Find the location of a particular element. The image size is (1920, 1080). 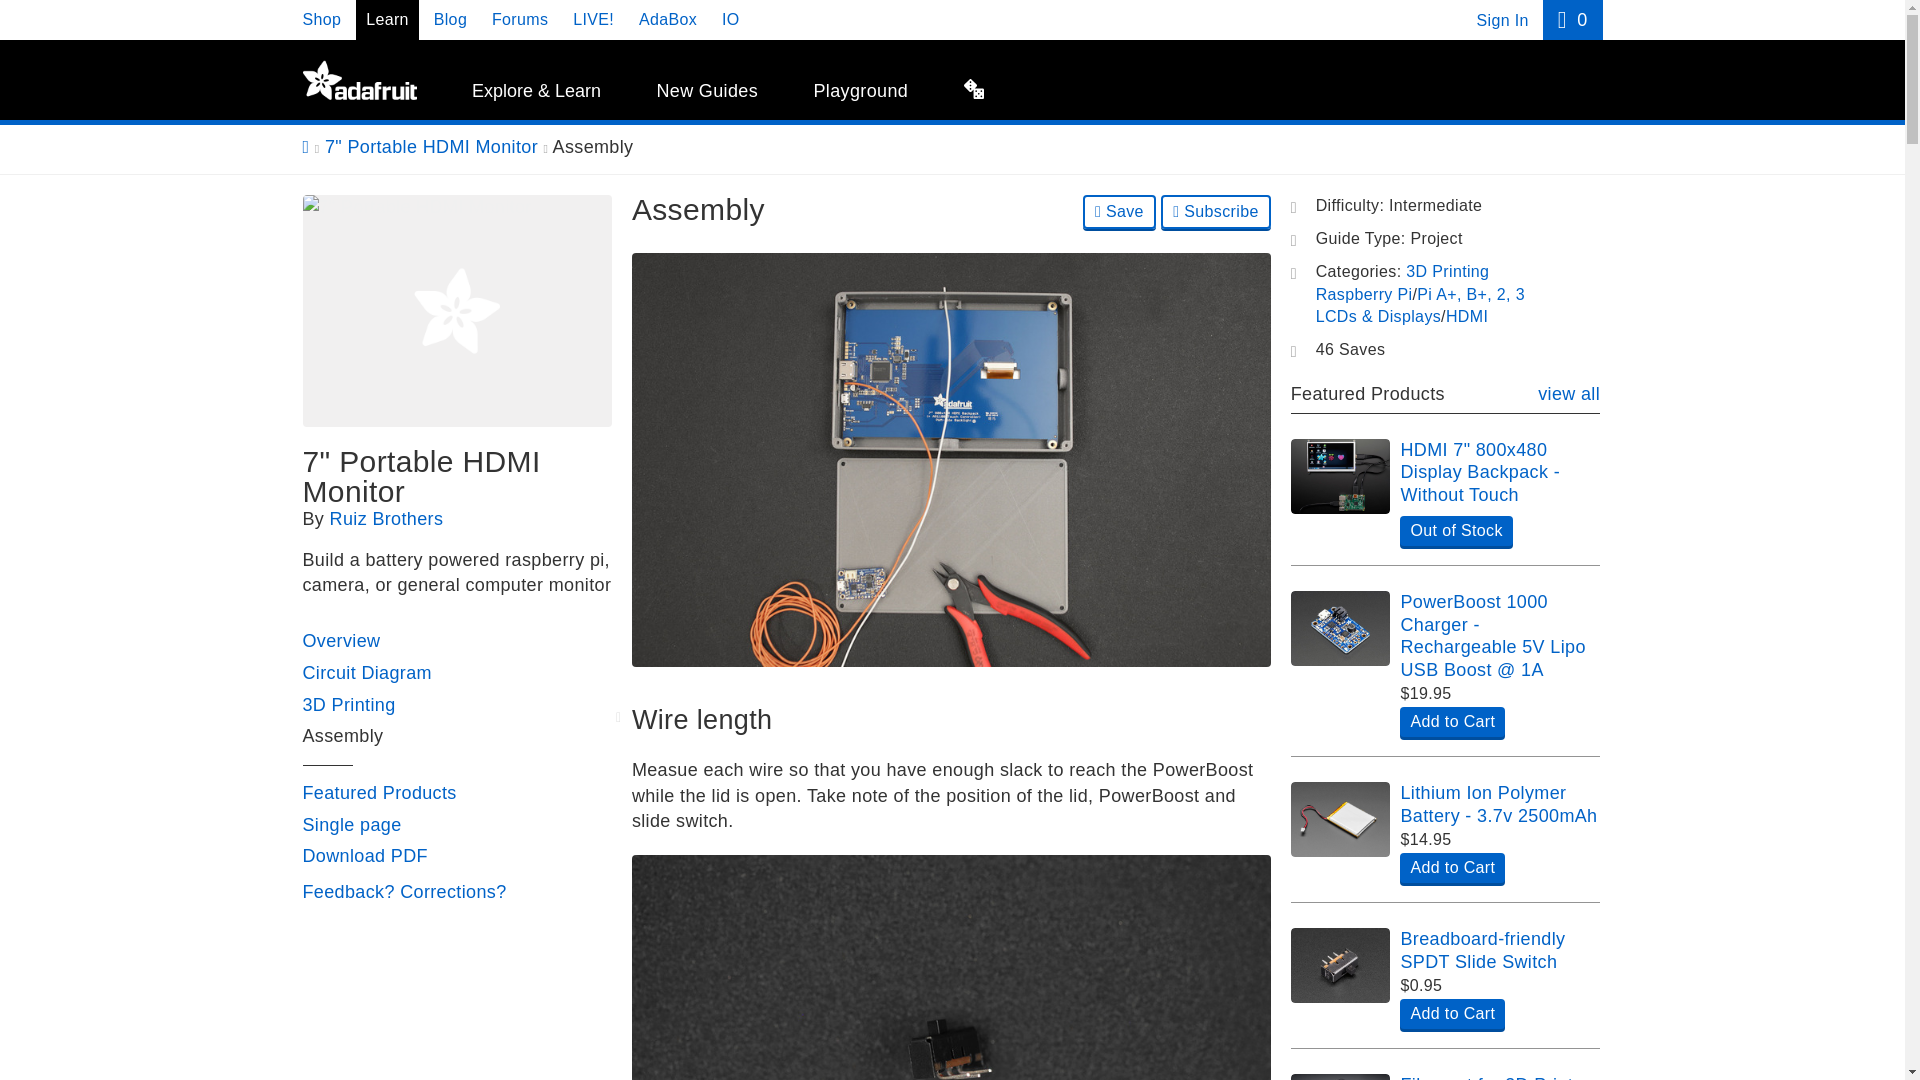

Blog is located at coordinates (450, 19).